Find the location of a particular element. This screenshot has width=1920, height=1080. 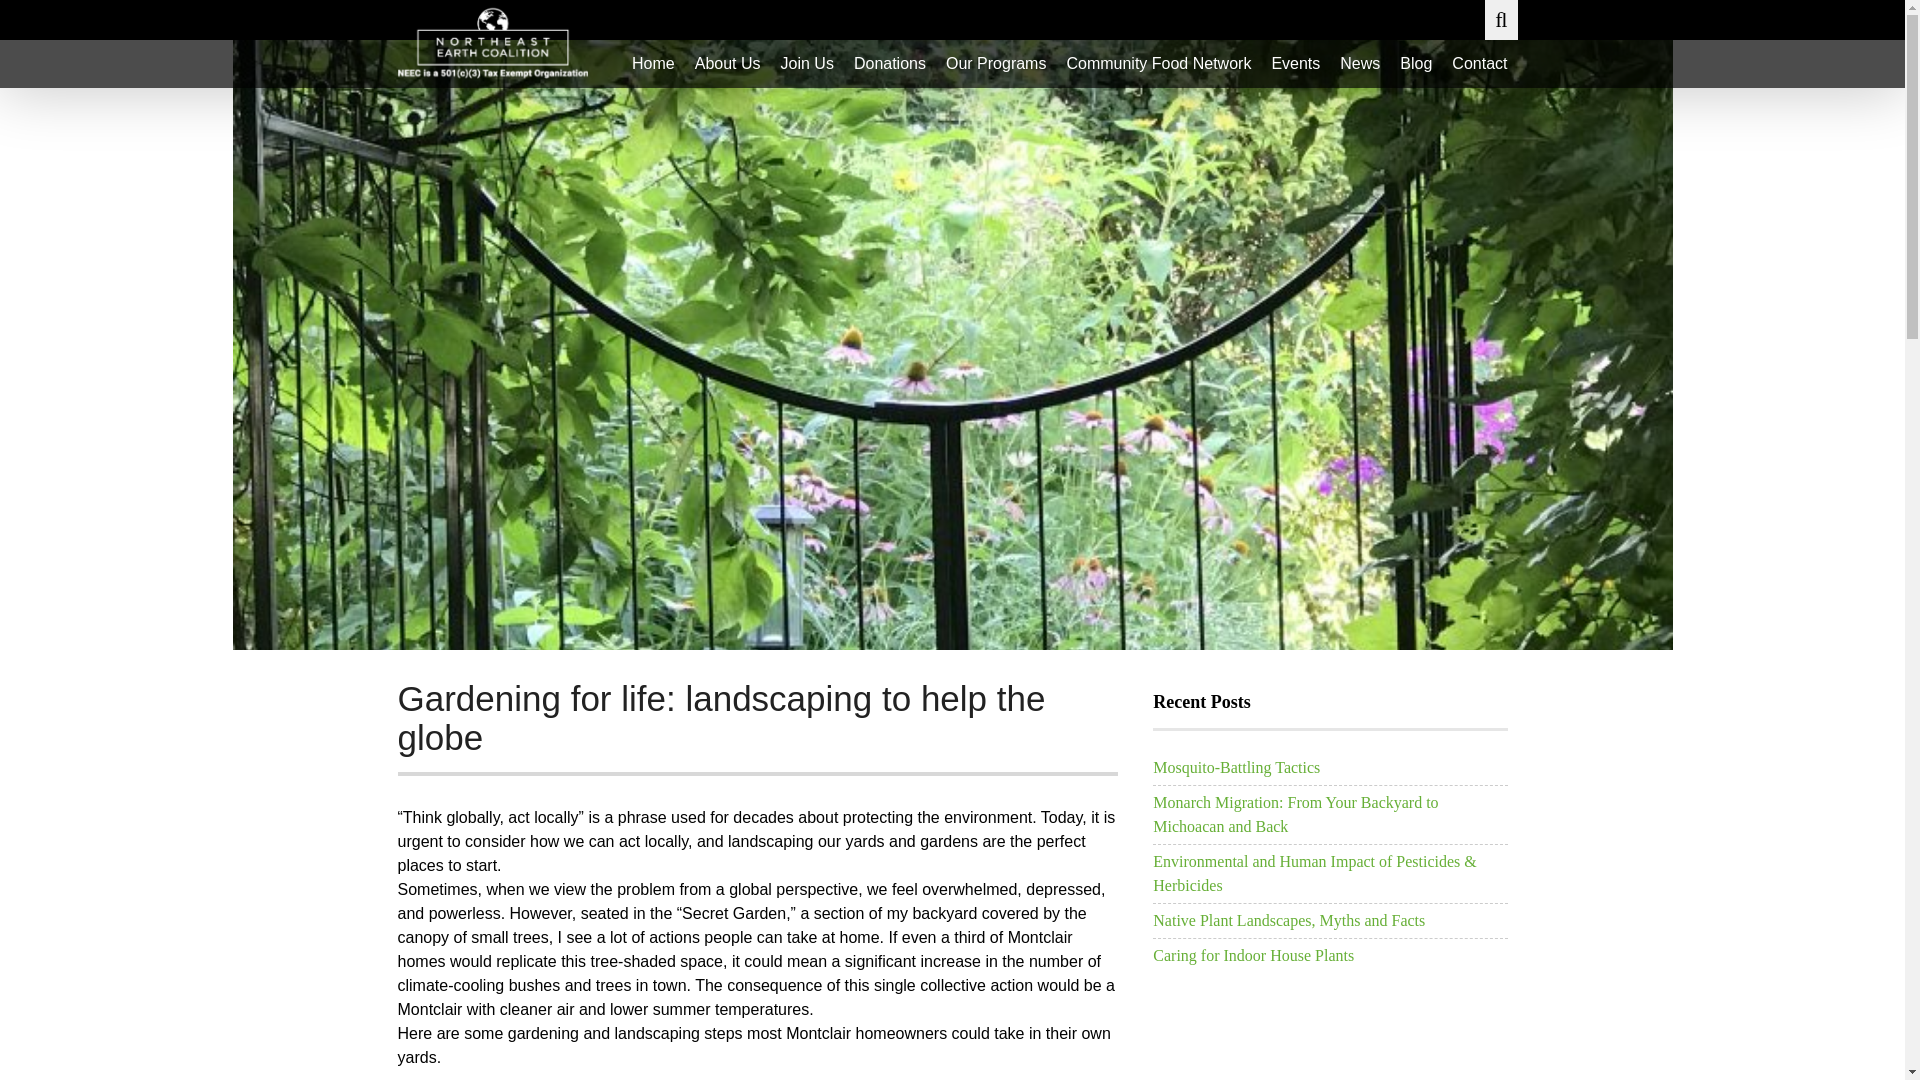

Join Us is located at coordinates (808, 63).